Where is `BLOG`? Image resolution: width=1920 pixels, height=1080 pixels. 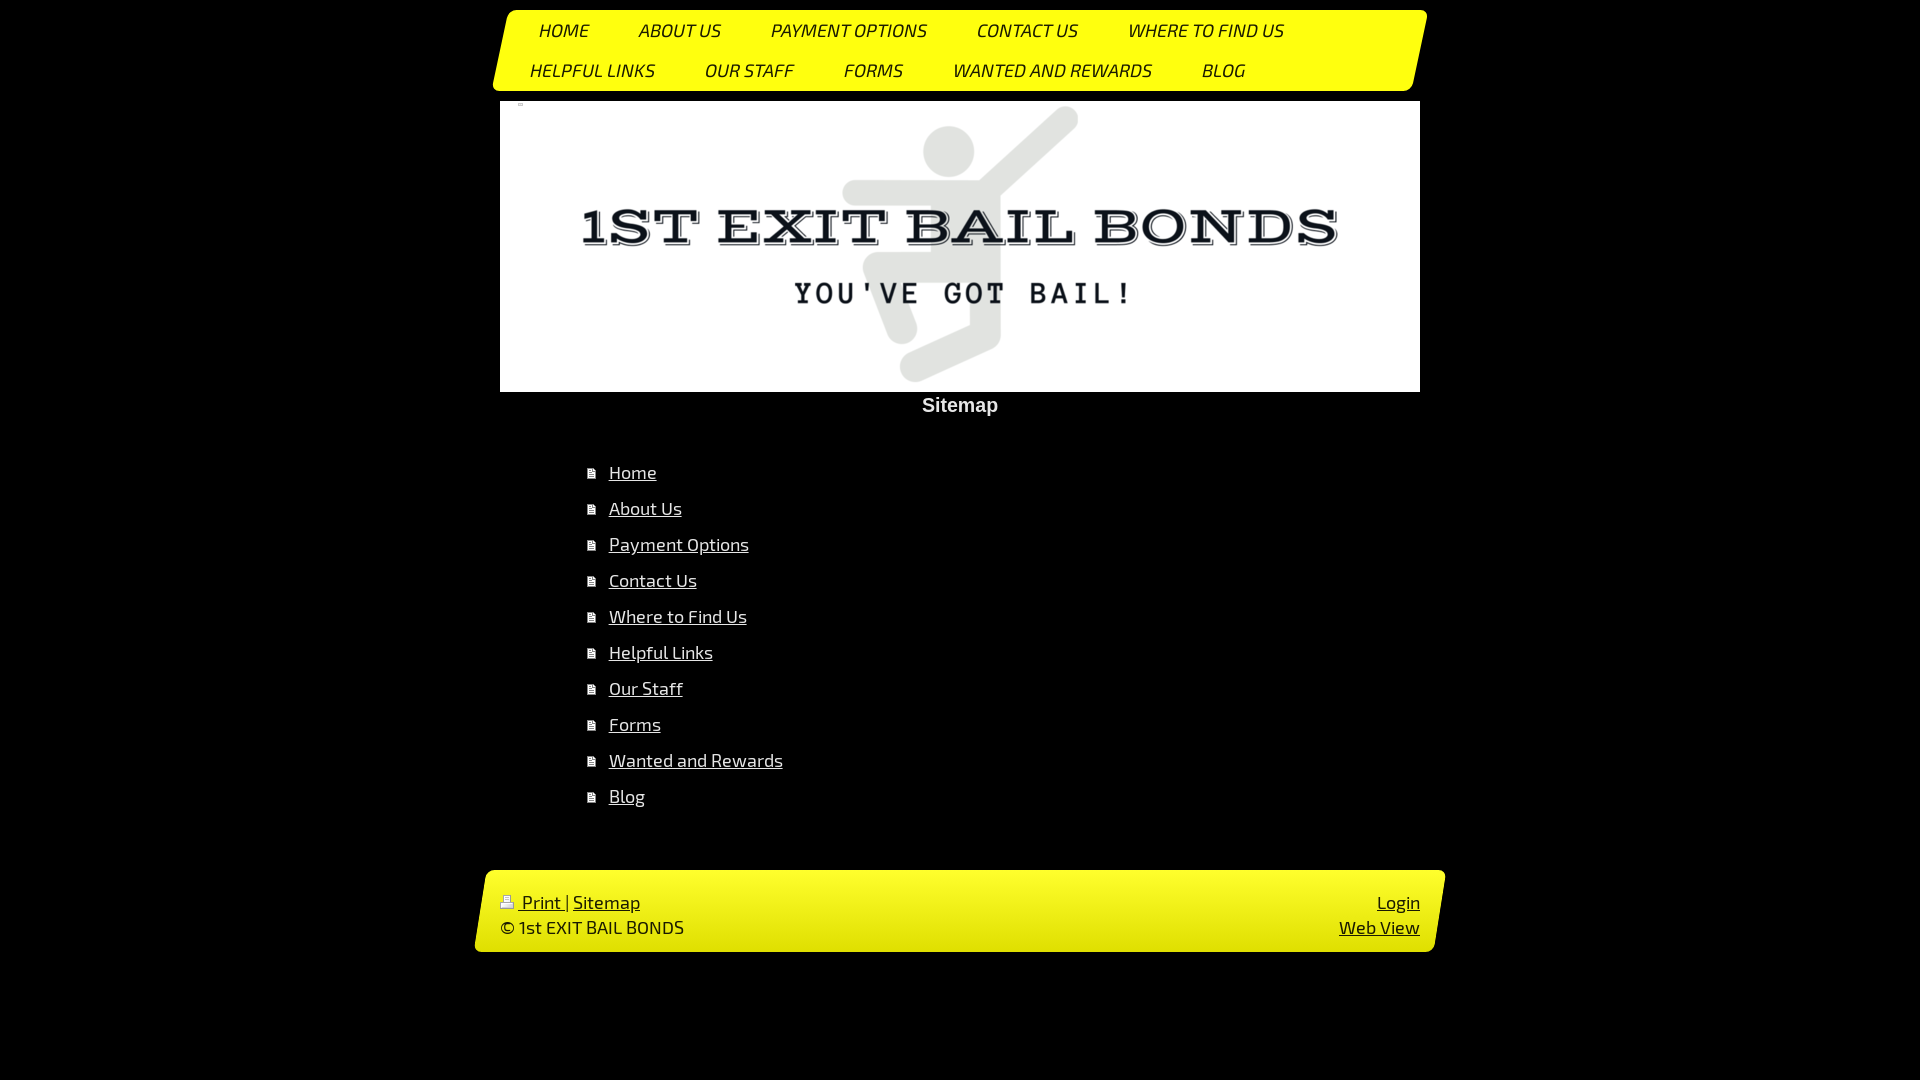 BLOG is located at coordinates (1220, 70).